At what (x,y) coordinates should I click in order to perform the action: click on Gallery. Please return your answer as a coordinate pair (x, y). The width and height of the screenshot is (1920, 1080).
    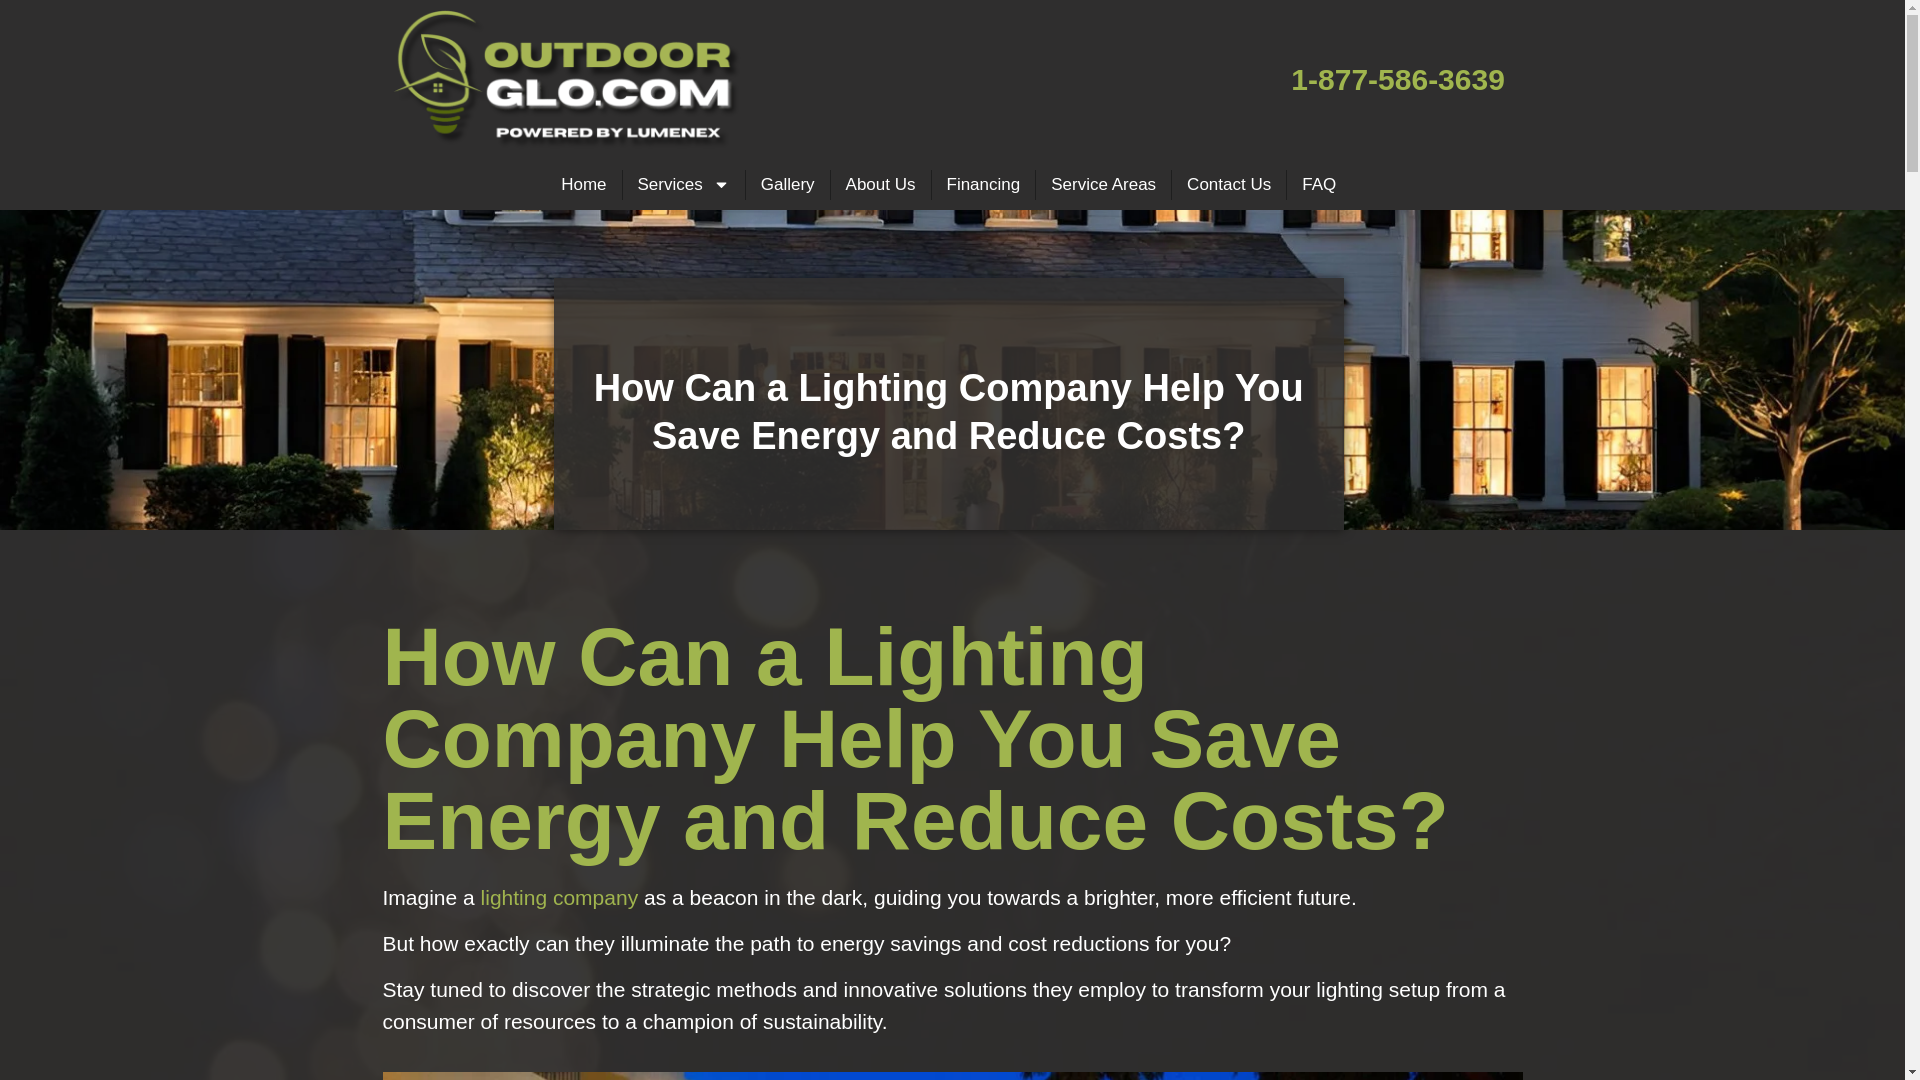
    Looking at the image, I should click on (788, 184).